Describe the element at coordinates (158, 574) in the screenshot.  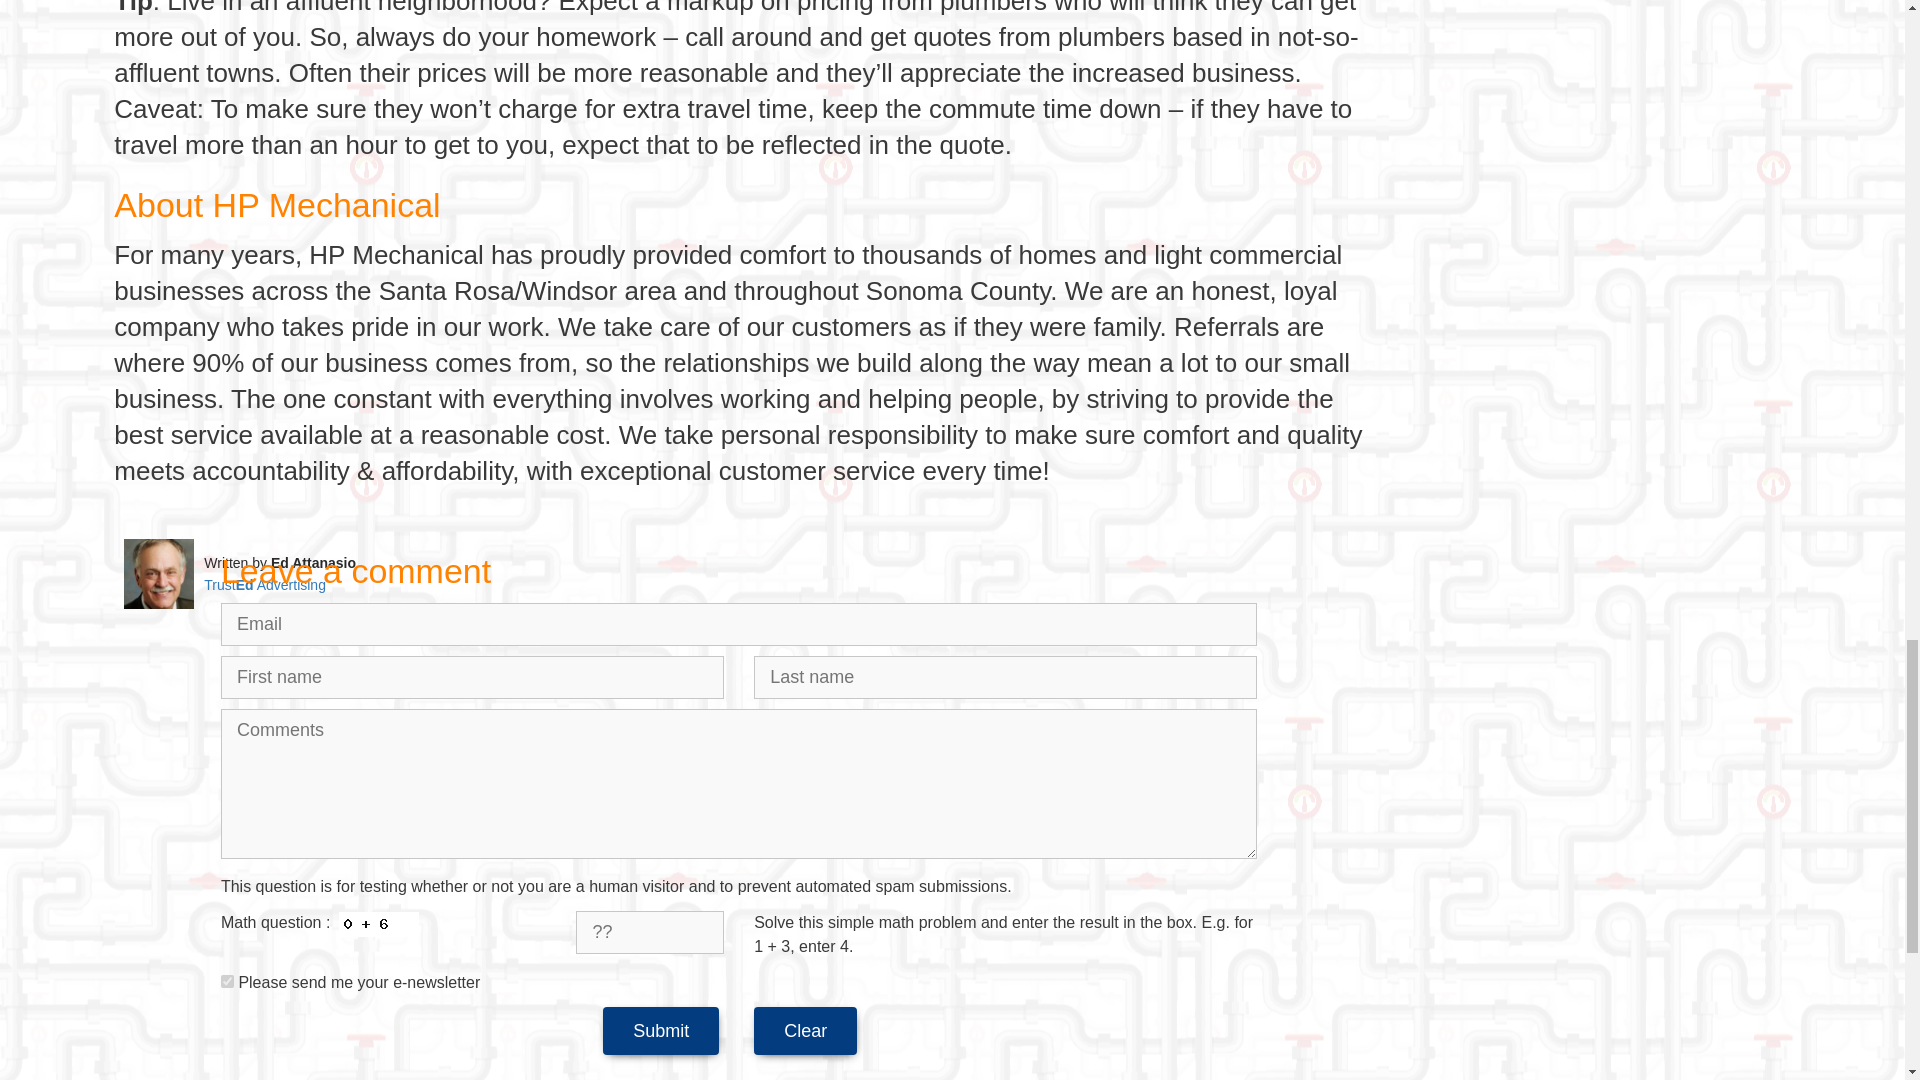
I see `Ed Attanasio, copywriter` at that location.